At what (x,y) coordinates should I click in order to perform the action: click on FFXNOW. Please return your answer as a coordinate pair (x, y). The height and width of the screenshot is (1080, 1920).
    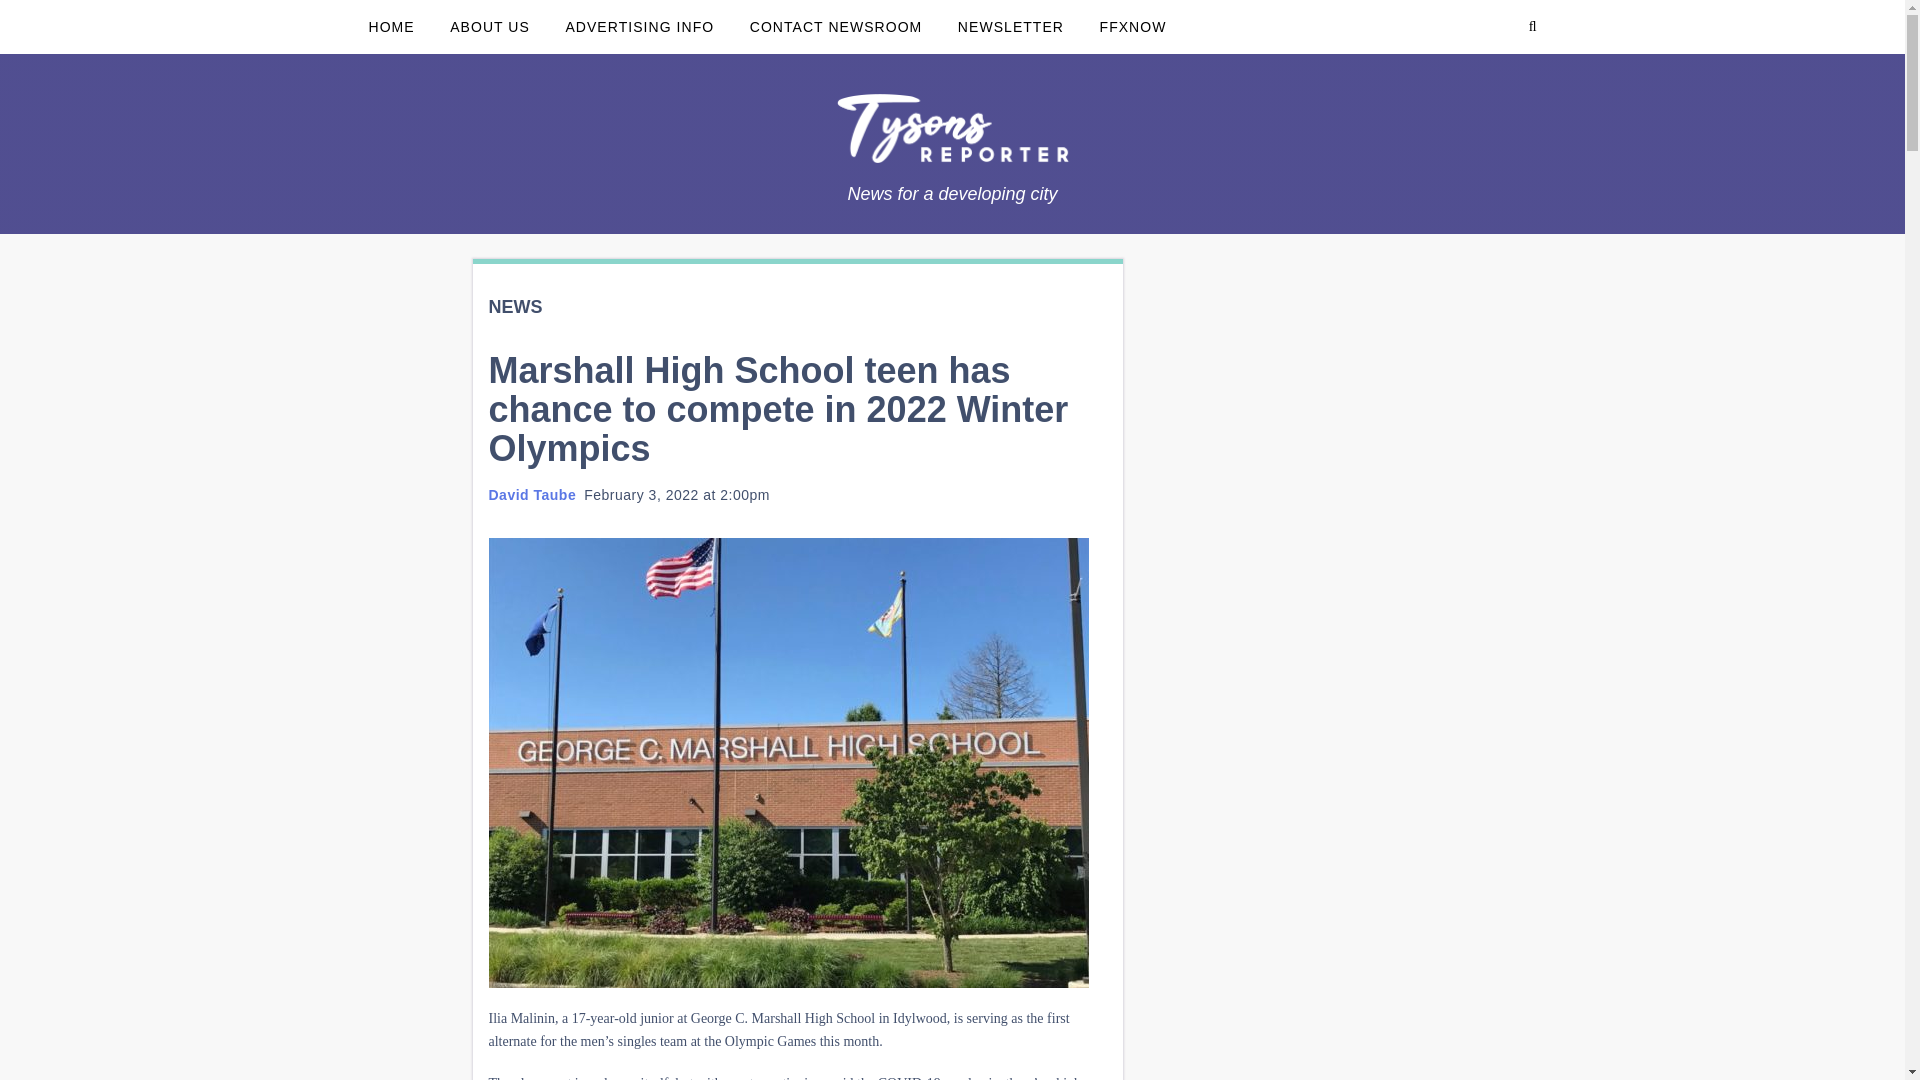
    Looking at the image, I should click on (1133, 27).